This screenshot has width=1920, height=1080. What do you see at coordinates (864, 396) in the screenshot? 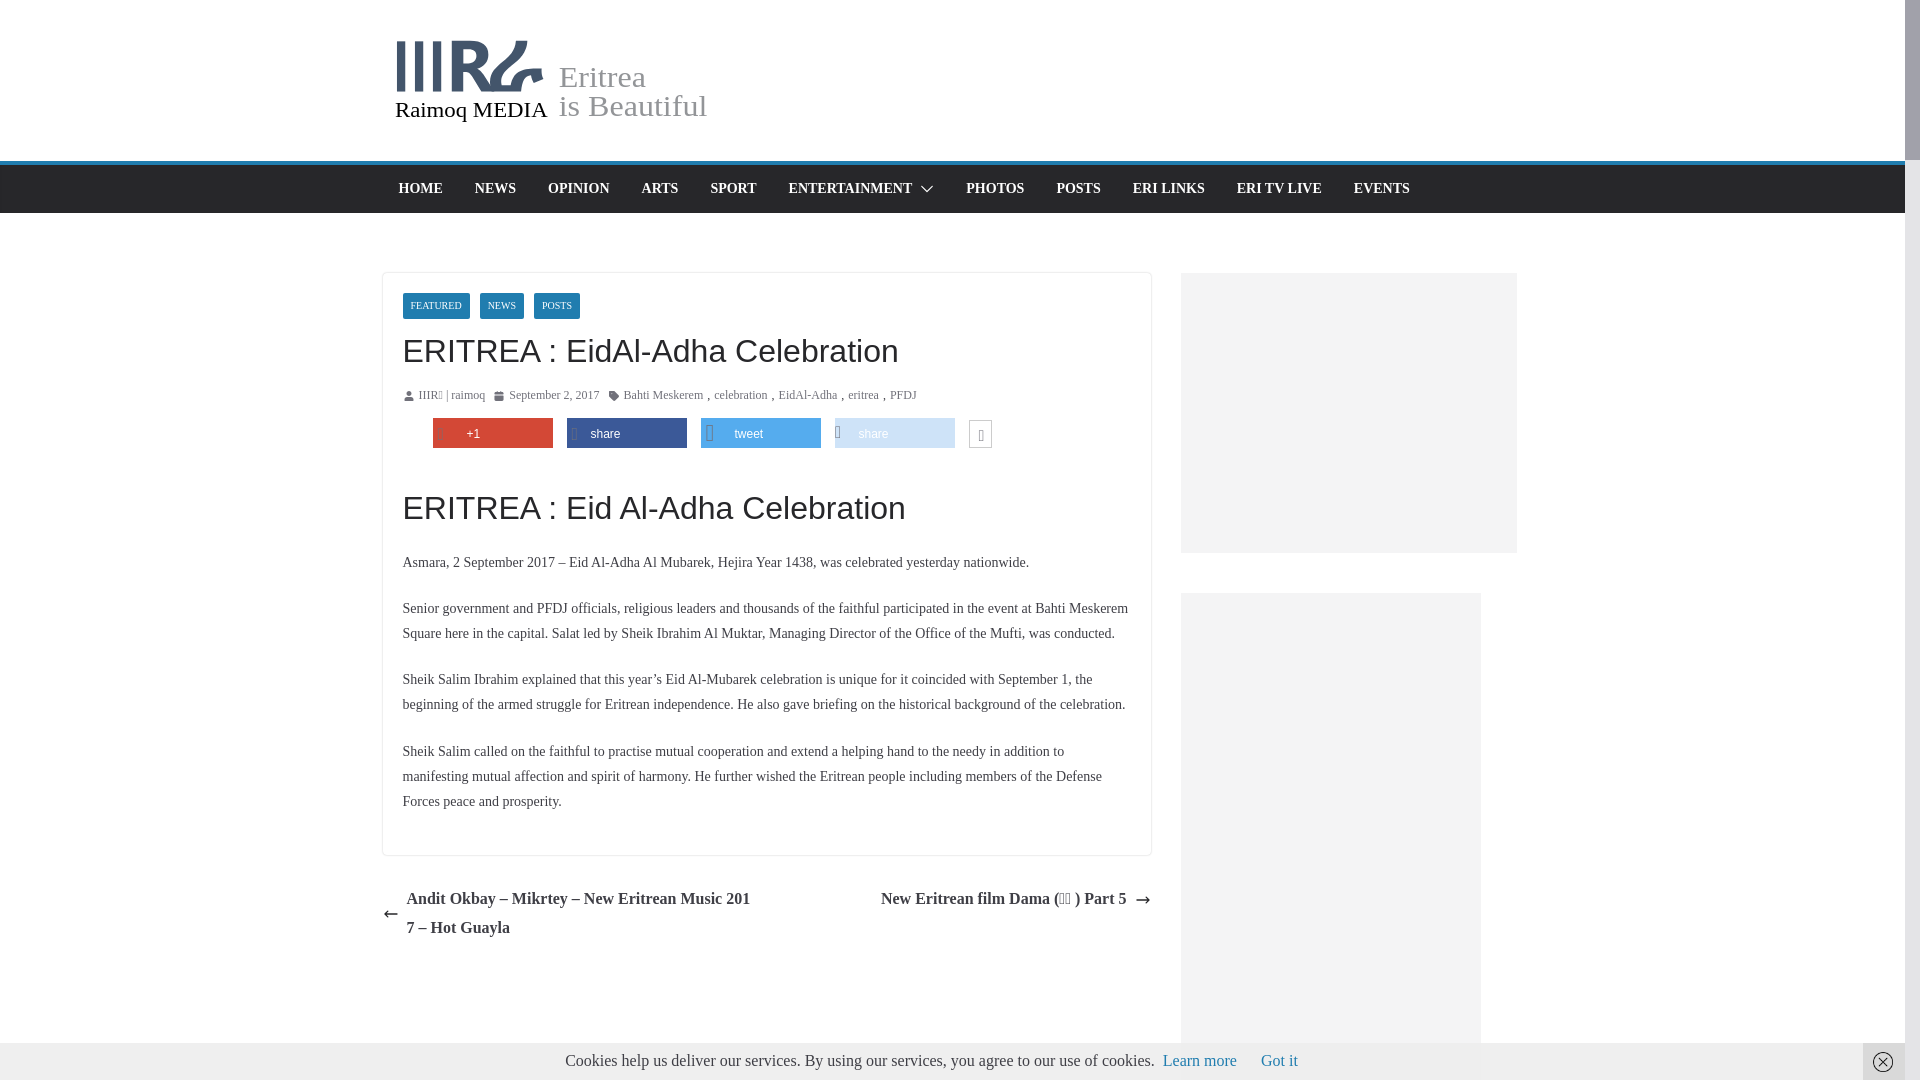
I see `eritrea` at bounding box center [864, 396].